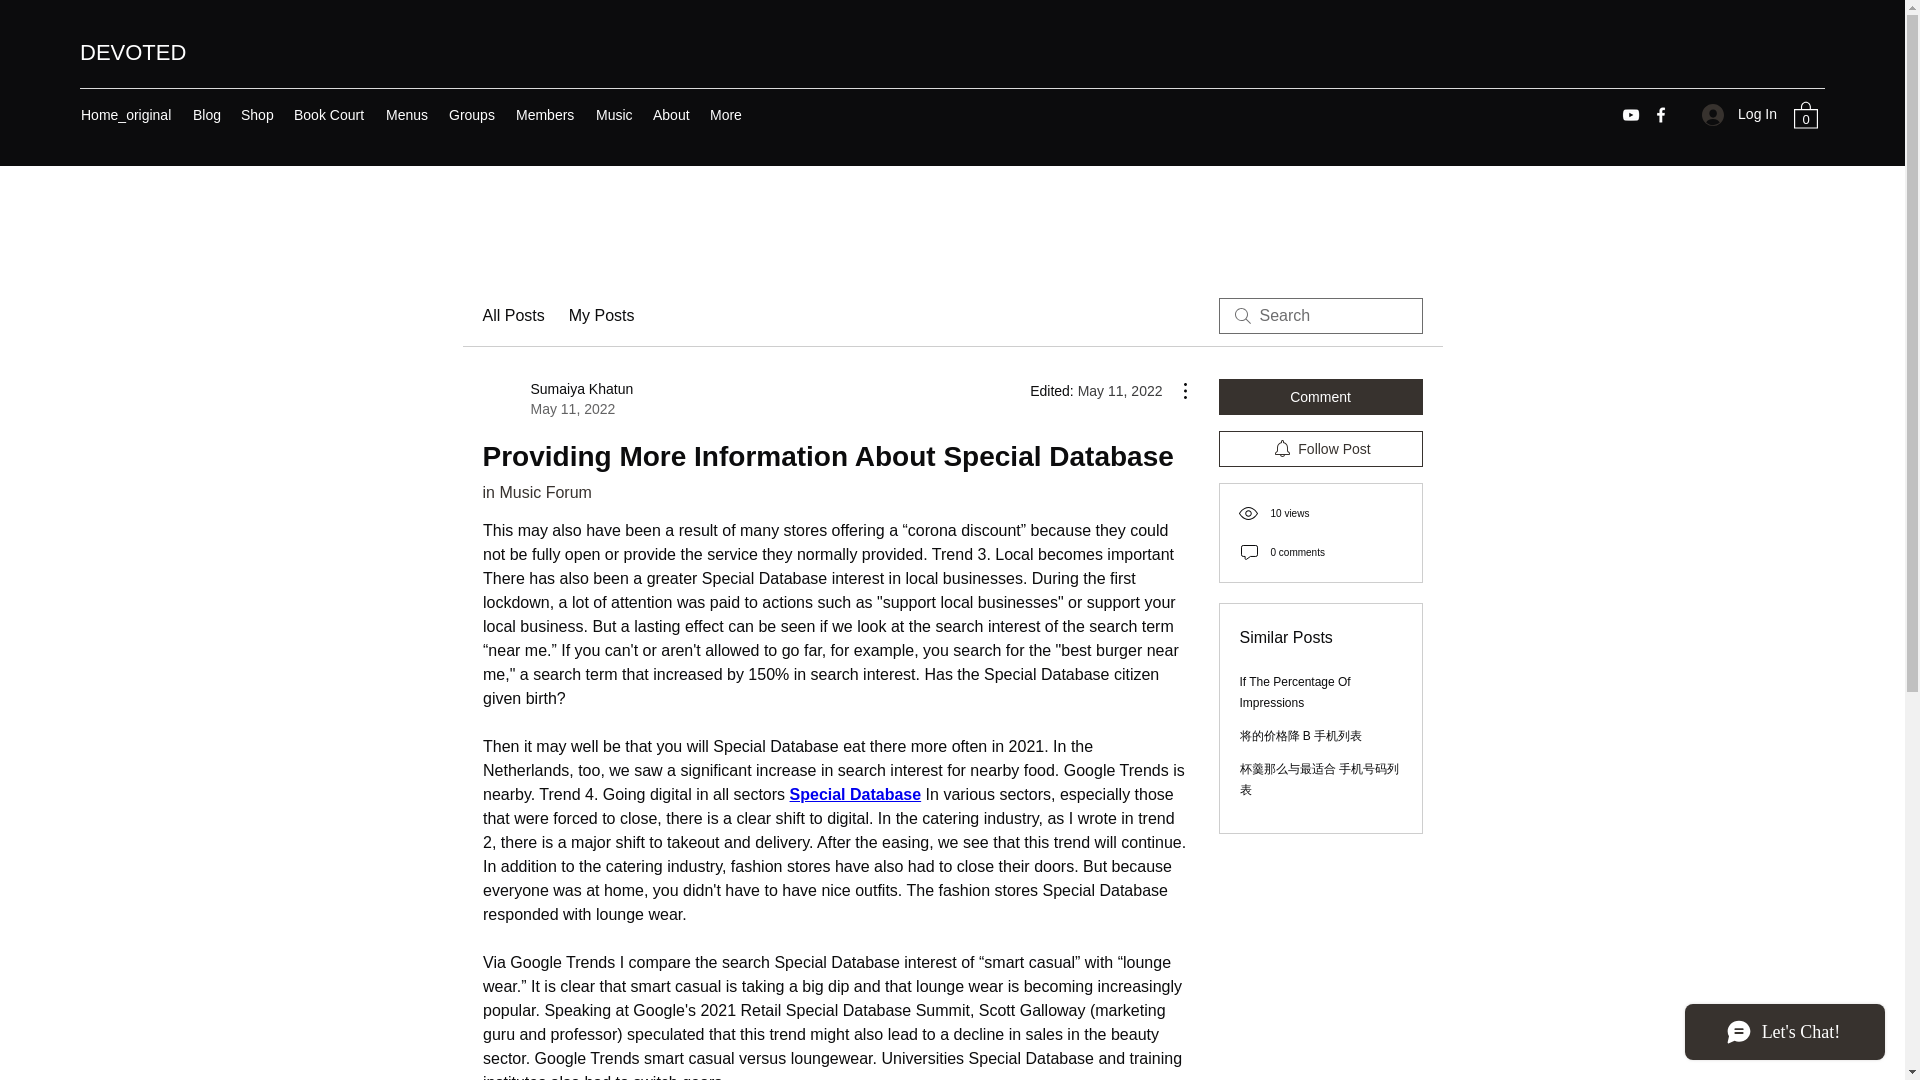 Image resolution: width=1920 pixels, height=1080 pixels. I want to click on About, so click(1296, 692).